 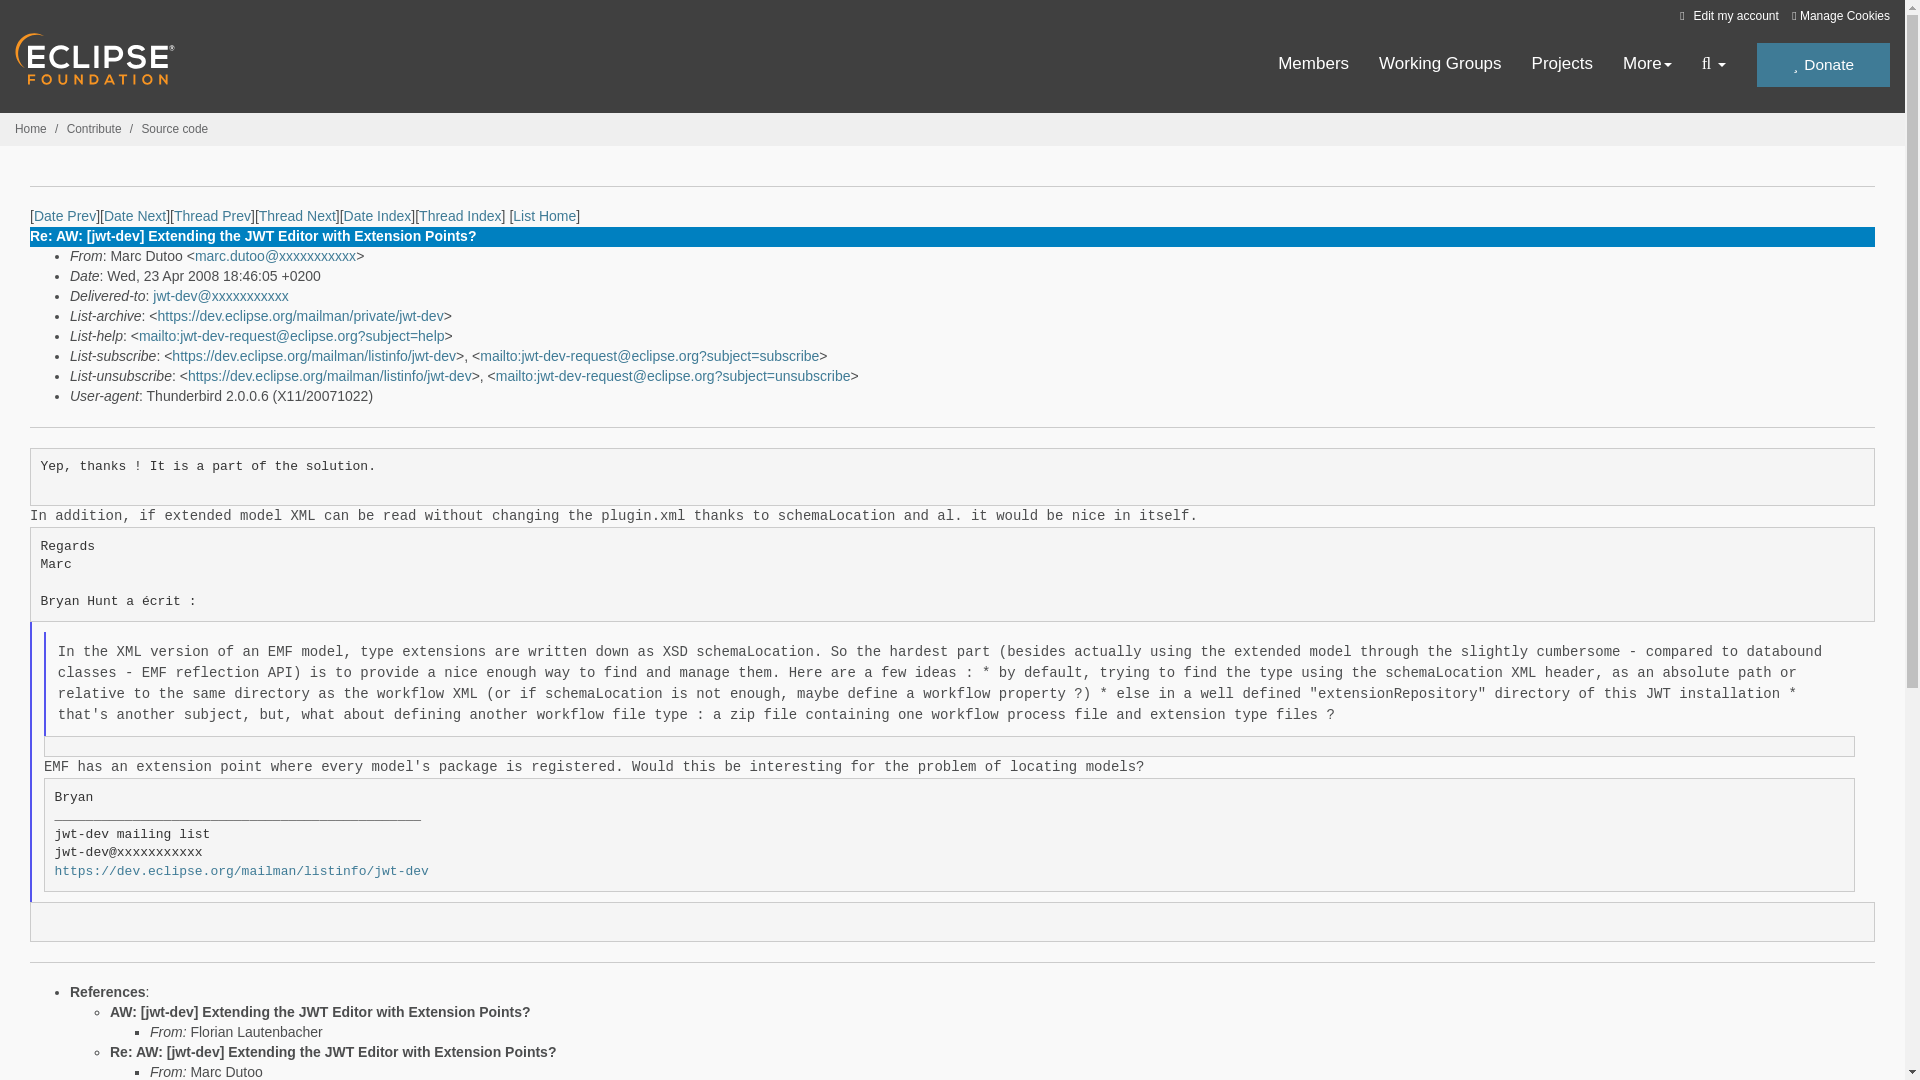 What do you see at coordinates (1647, 64) in the screenshot?
I see `More` at bounding box center [1647, 64].